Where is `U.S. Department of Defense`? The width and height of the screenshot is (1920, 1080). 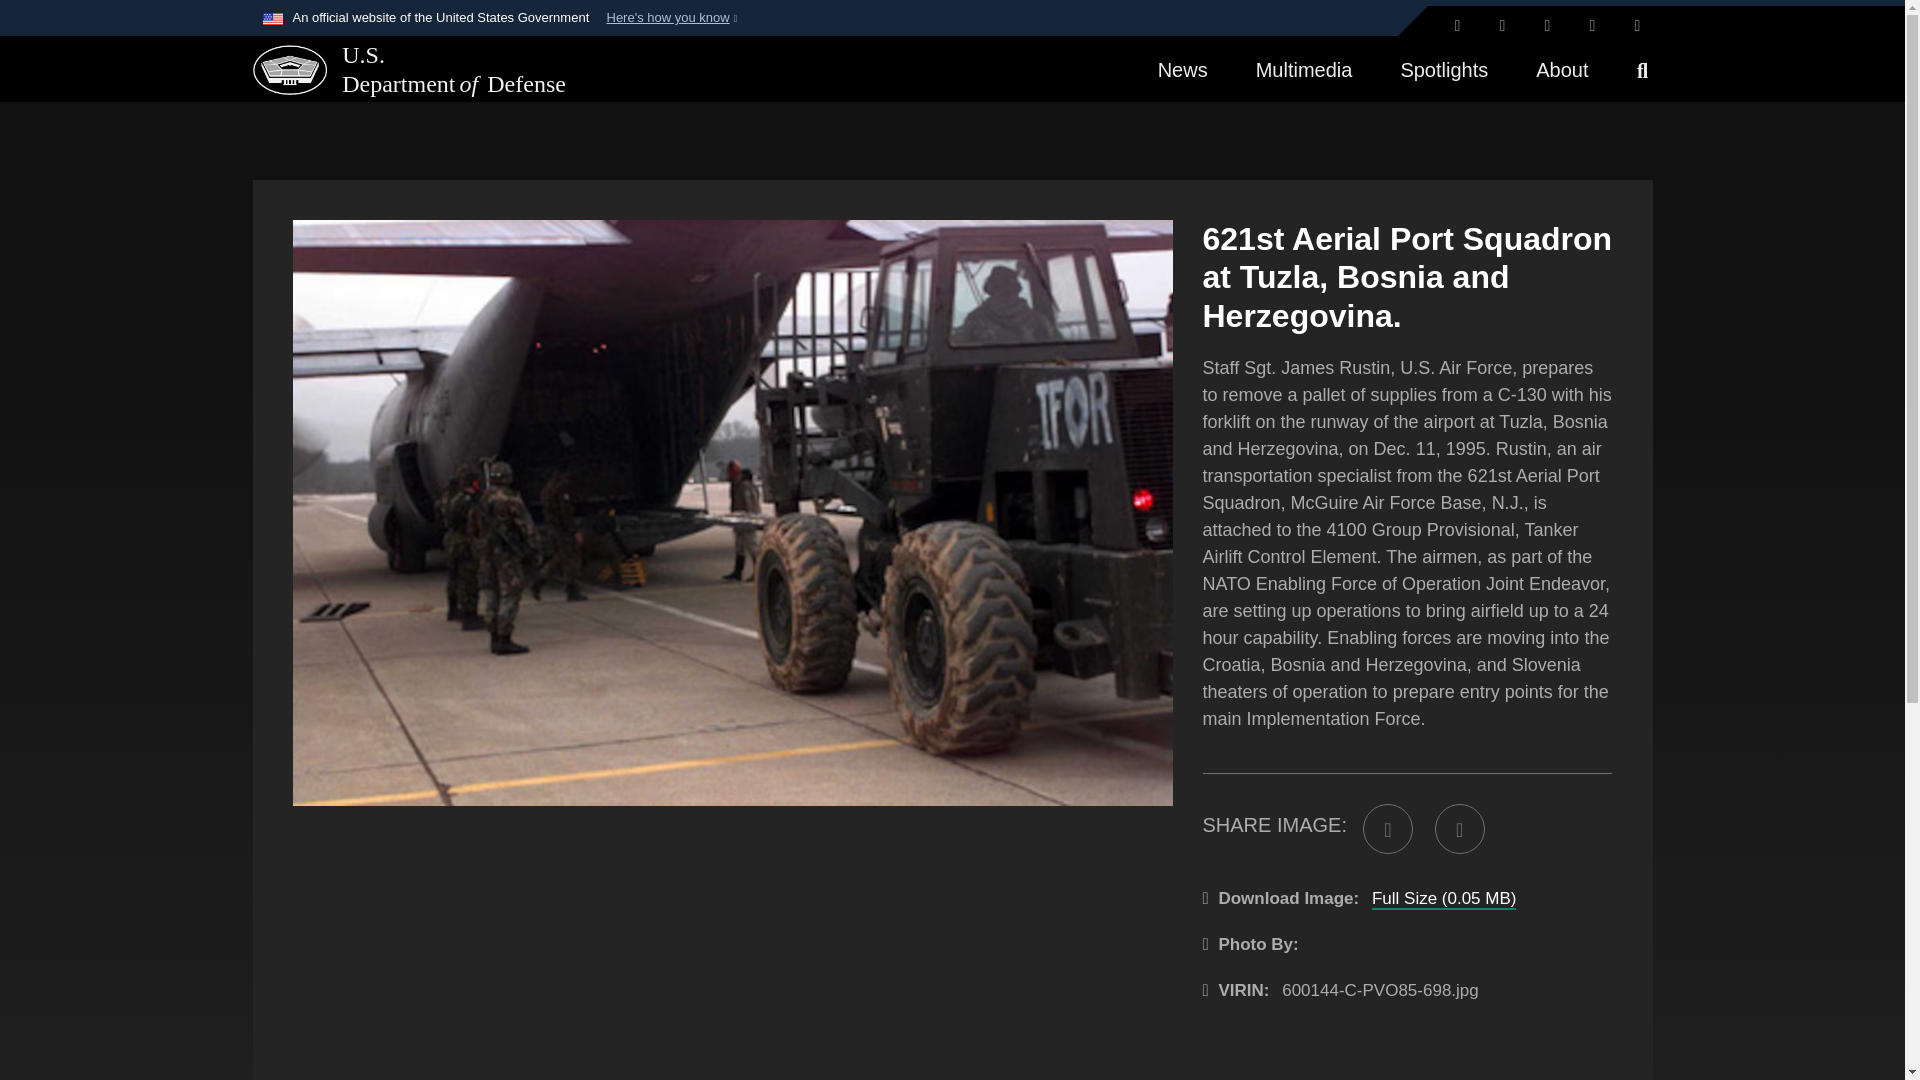
U.S. Department of Defense is located at coordinates (288, 68).